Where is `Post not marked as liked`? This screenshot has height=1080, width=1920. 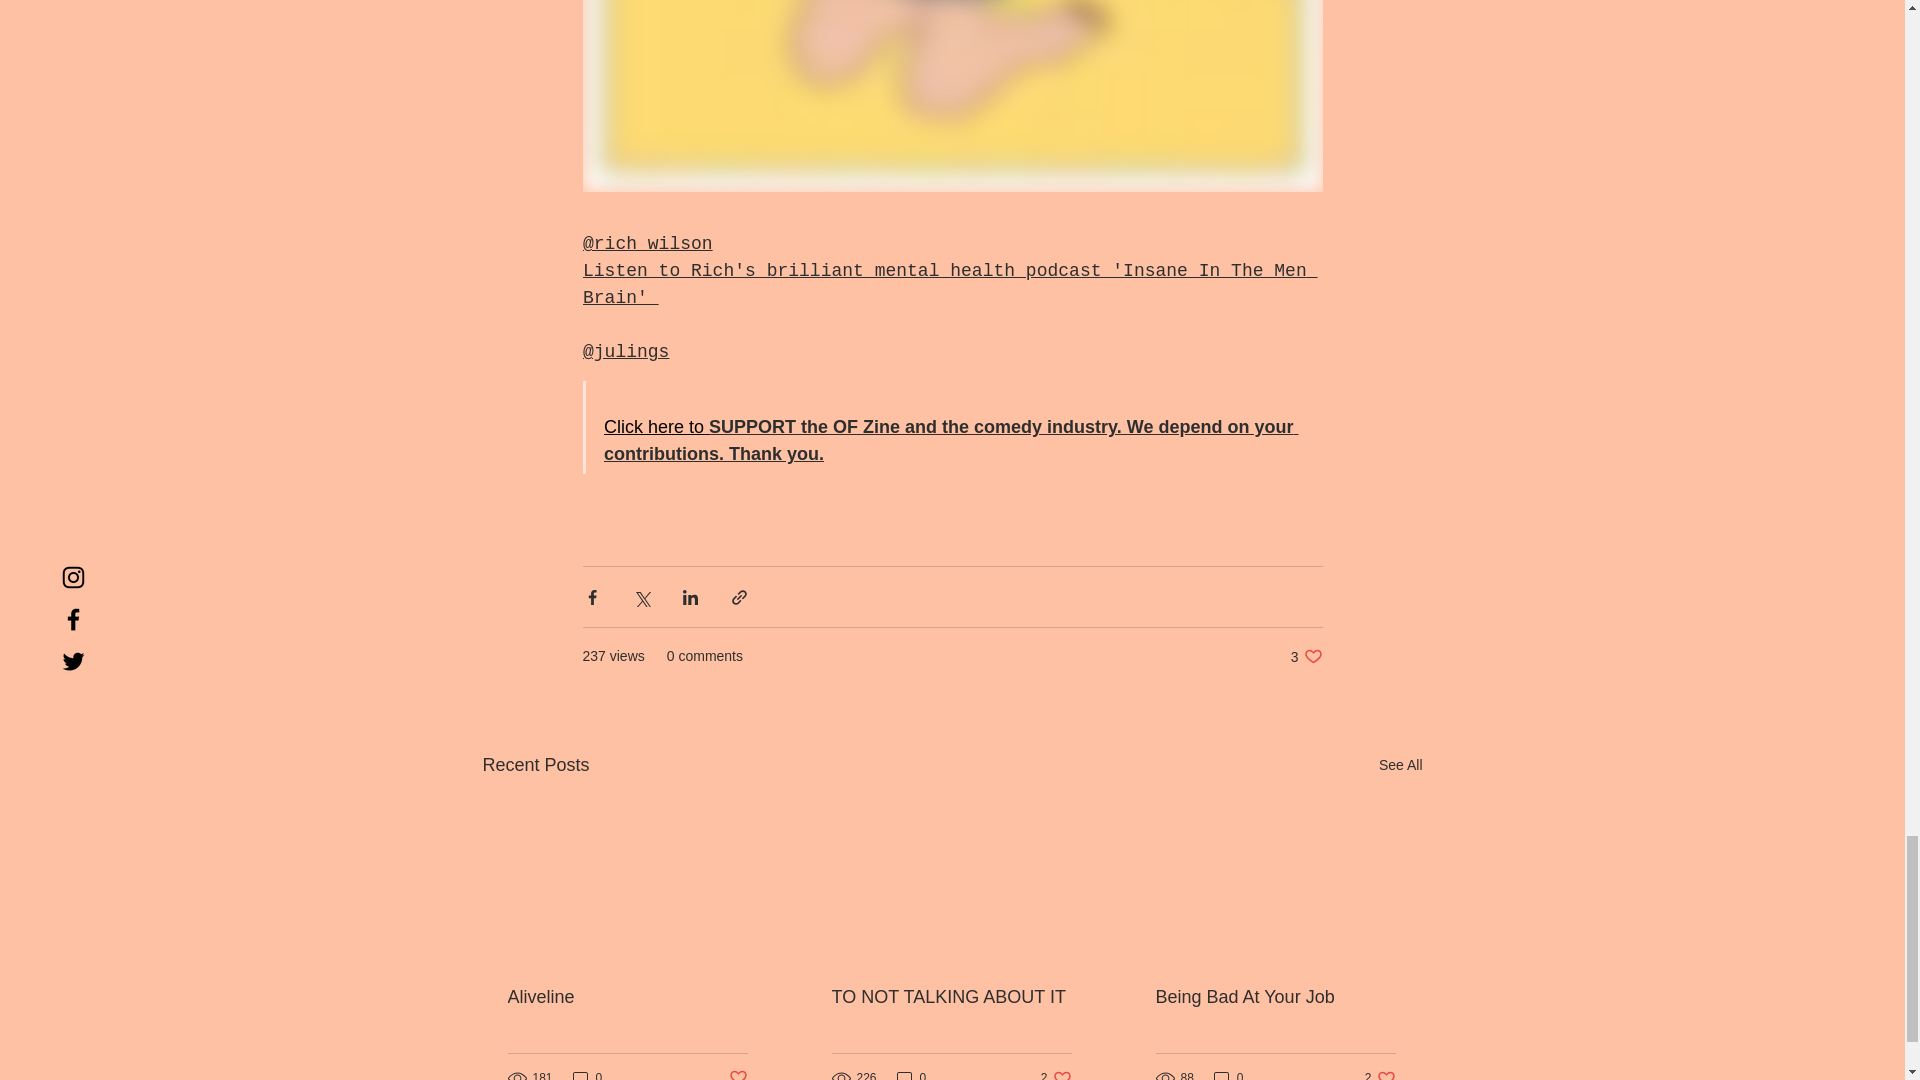 Post not marked as liked is located at coordinates (736, 1074).